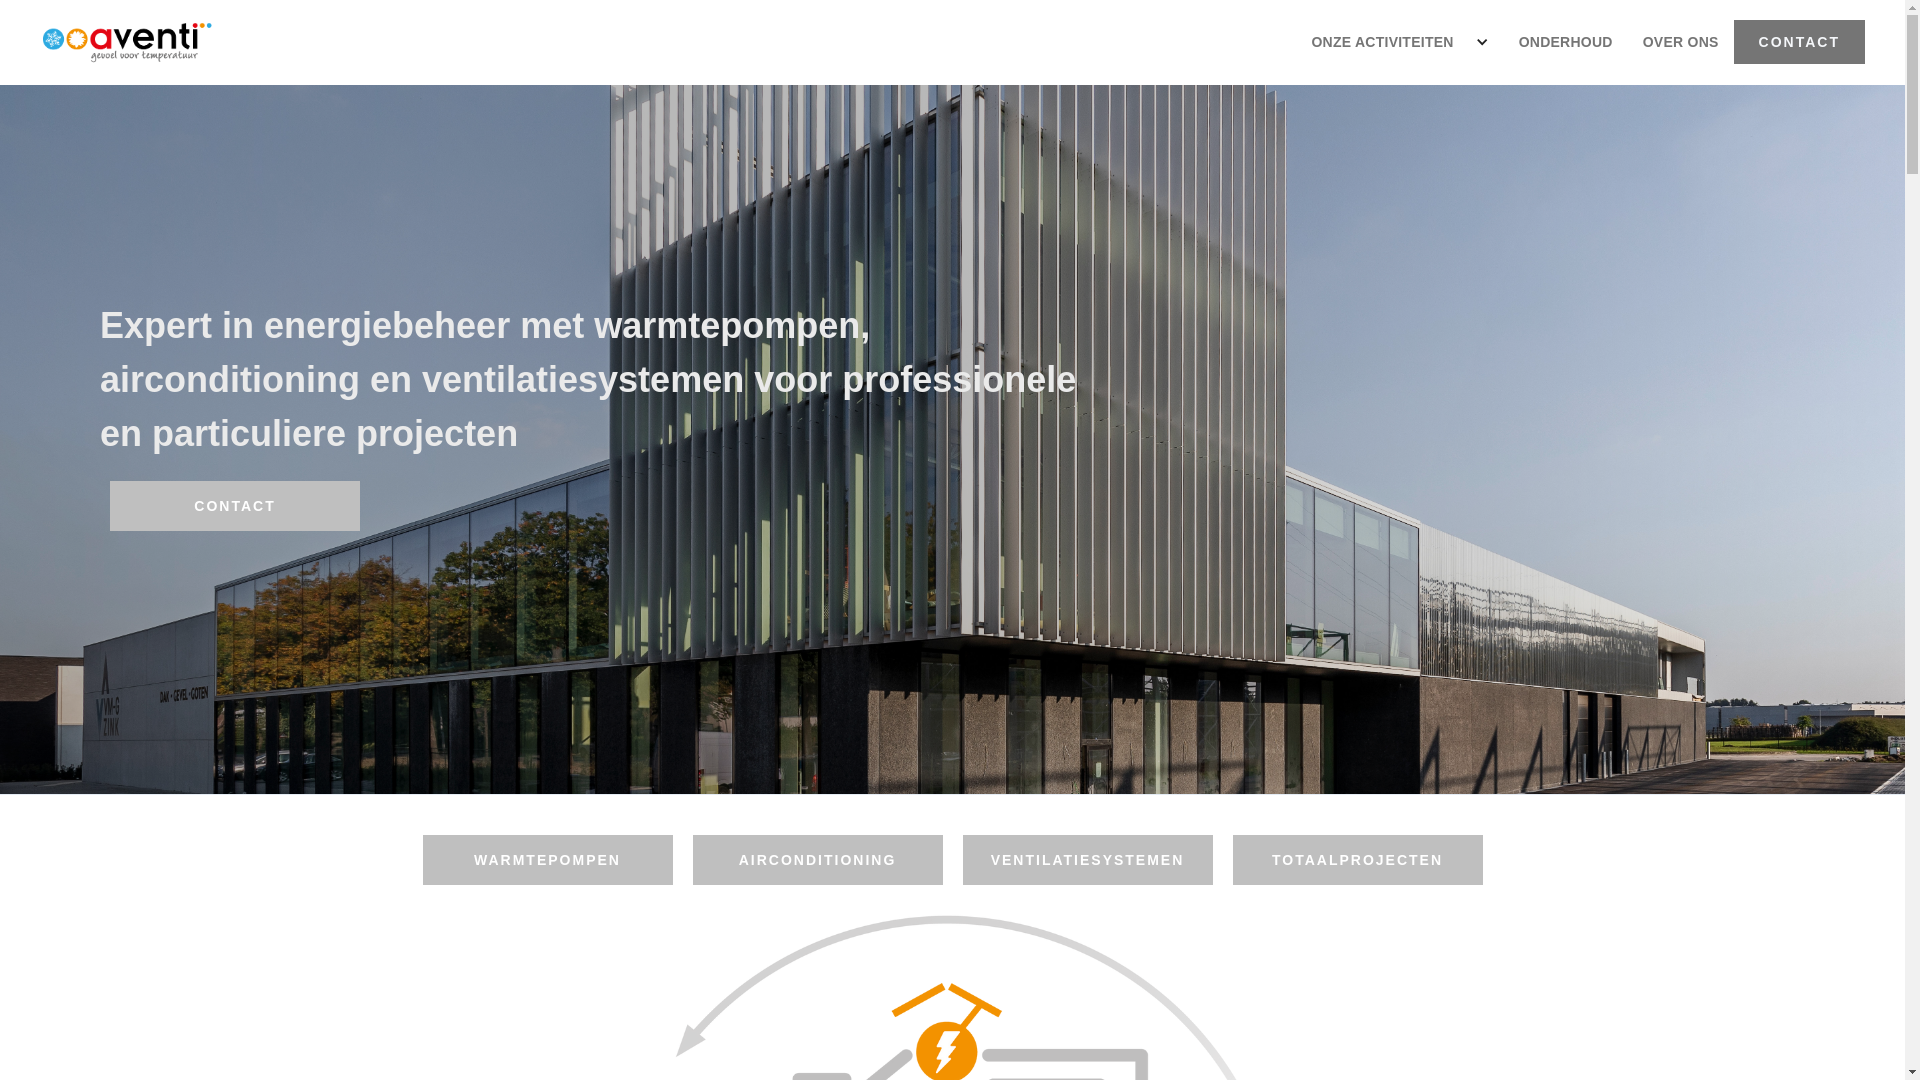  I want to click on CONTACT, so click(235, 506).